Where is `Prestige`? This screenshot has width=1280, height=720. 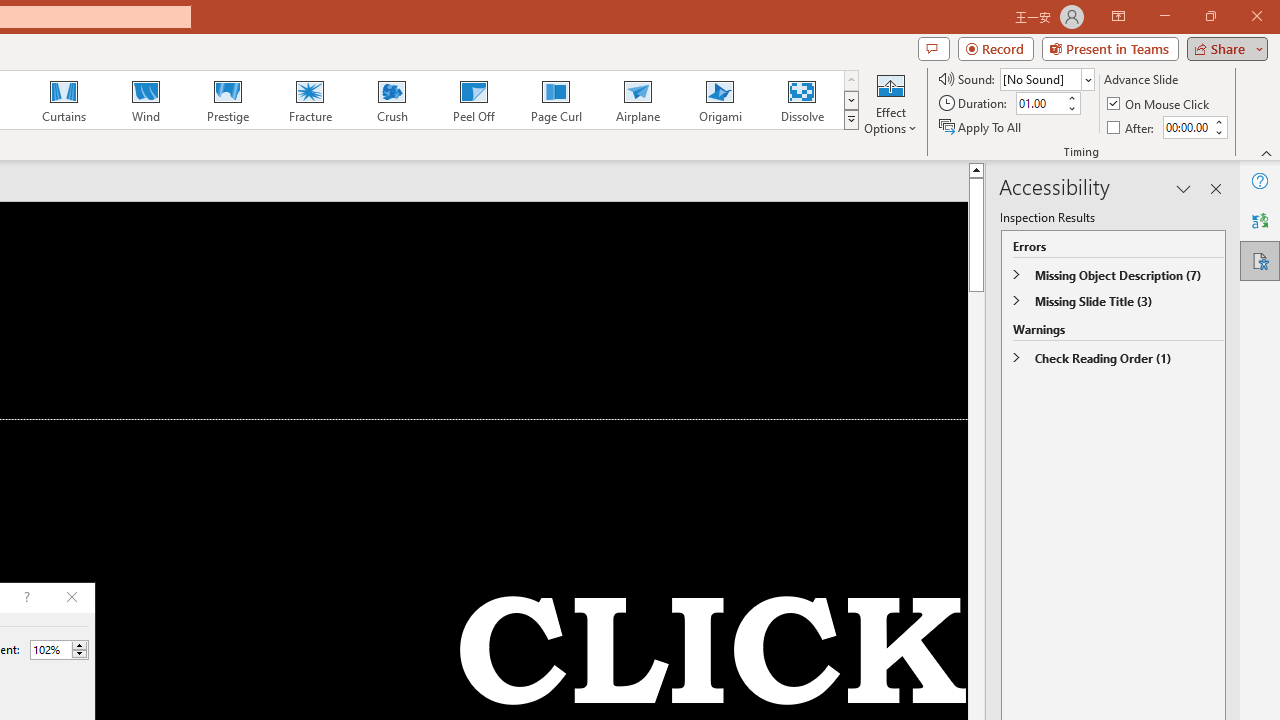
Prestige is located at coordinates (227, 100).